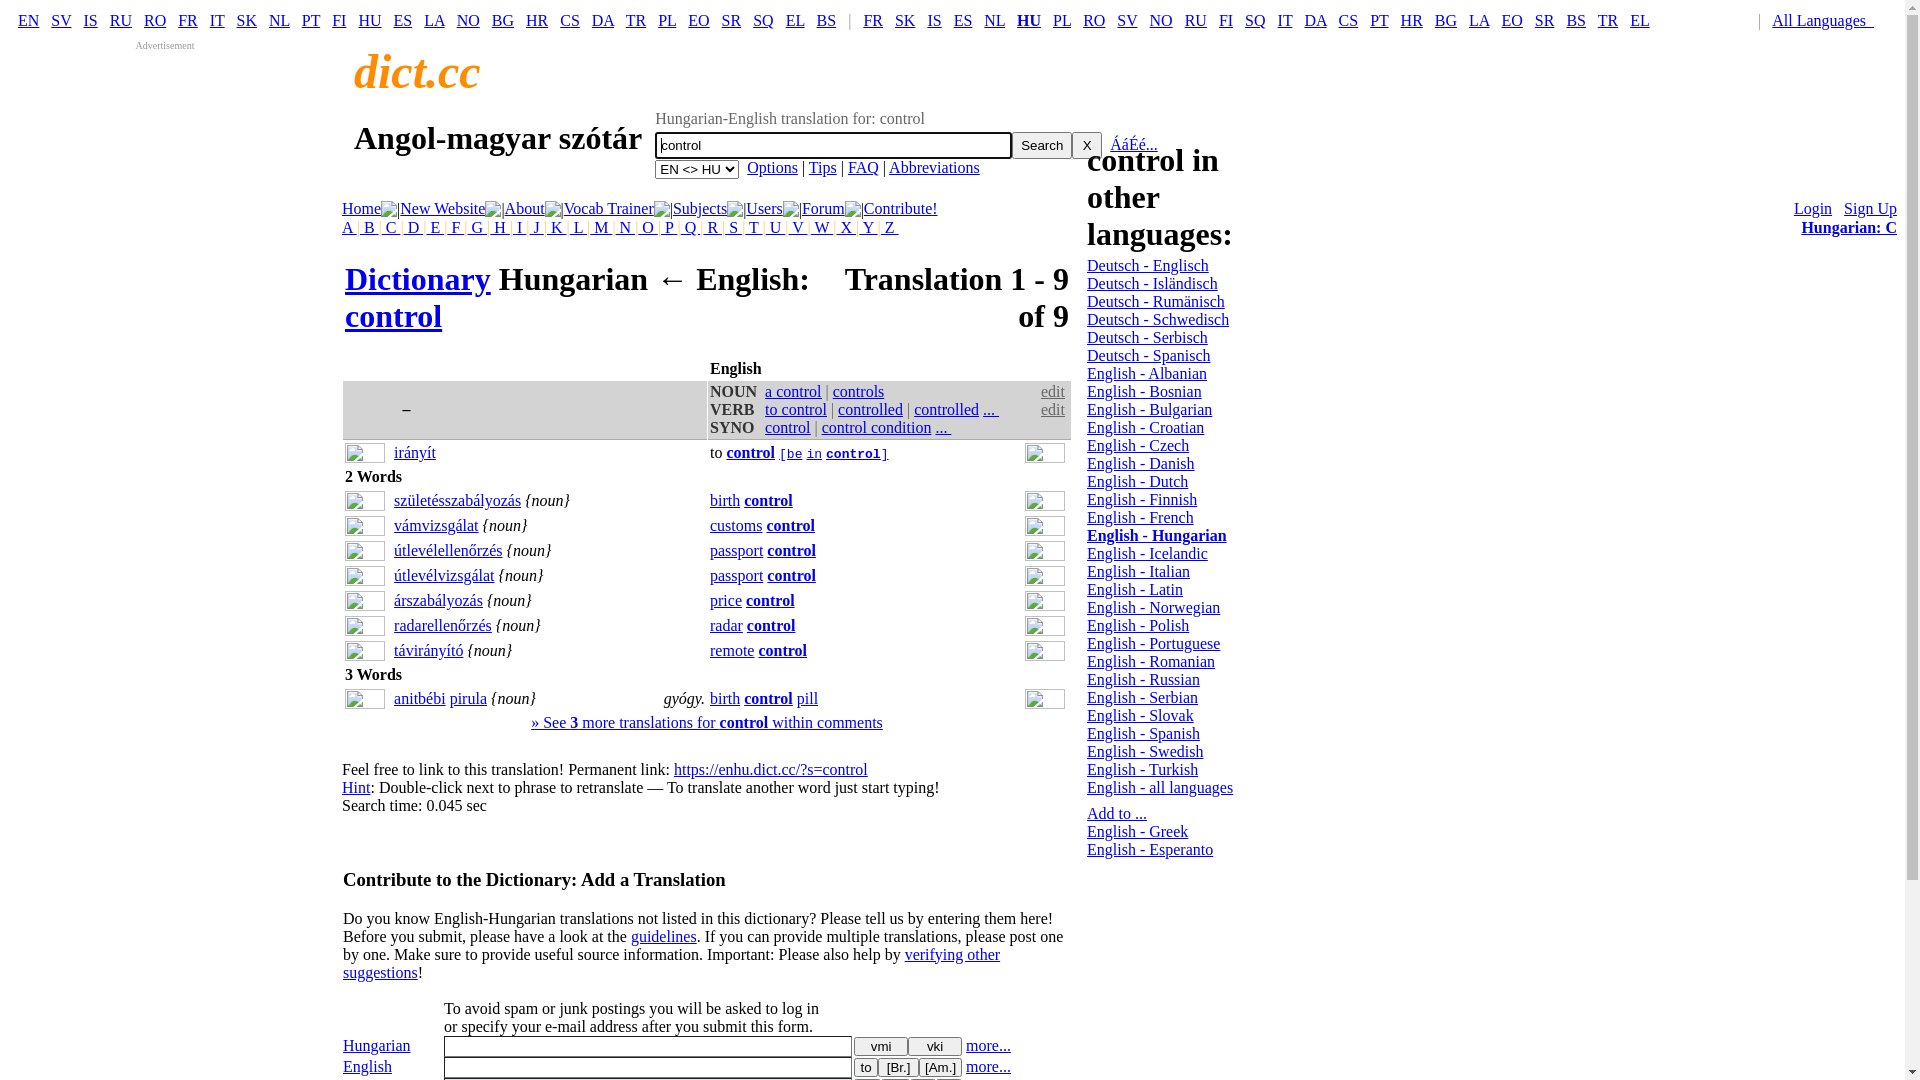 This screenshot has height=1080, width=1920. I want to click on Hungarian: C, so click(1849, 228).